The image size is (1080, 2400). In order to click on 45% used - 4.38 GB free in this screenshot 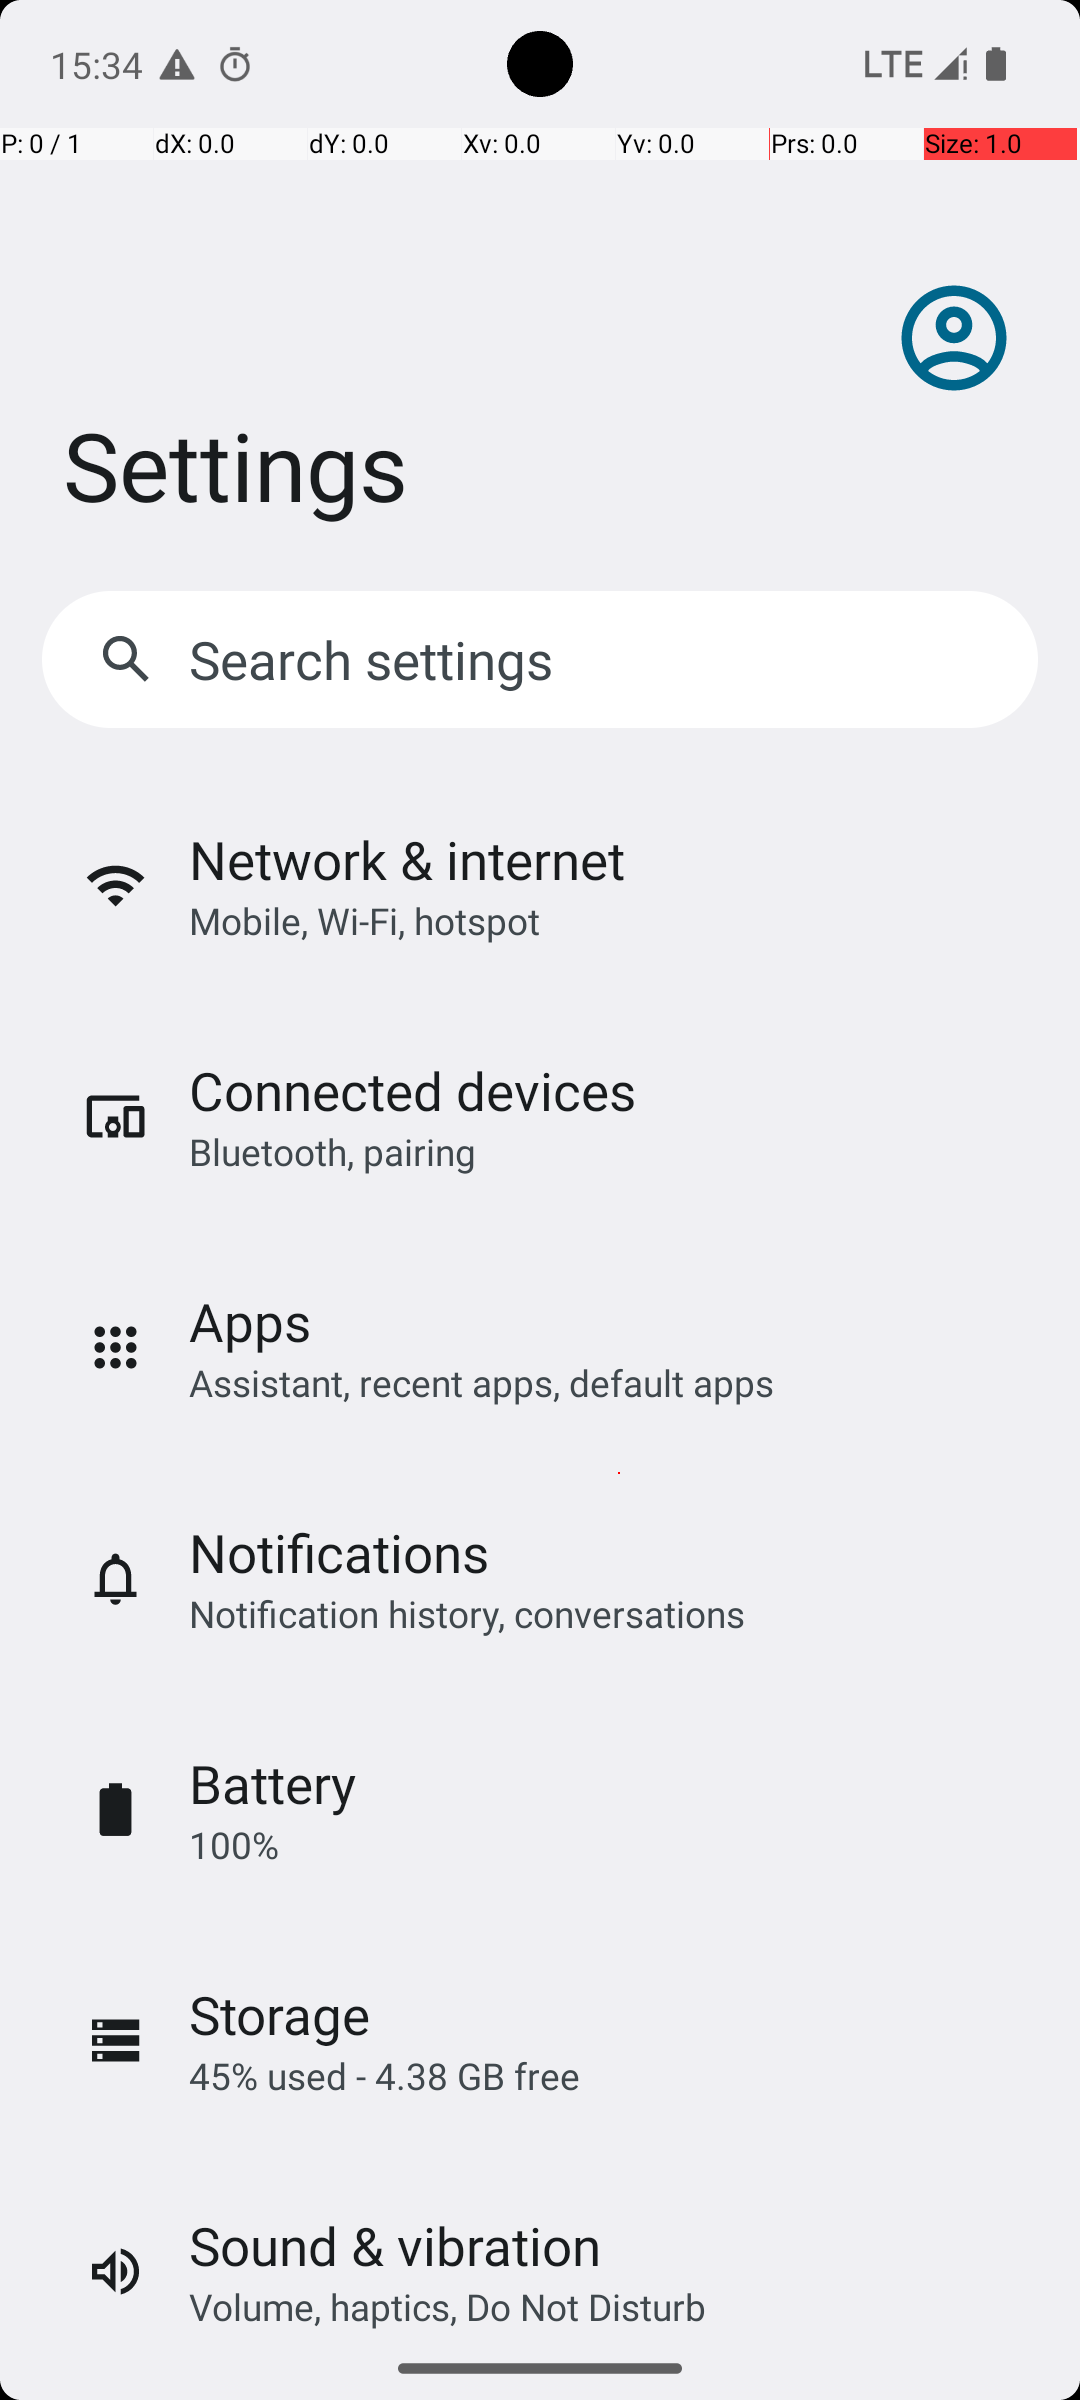, I will do `click(384, 2076)`.